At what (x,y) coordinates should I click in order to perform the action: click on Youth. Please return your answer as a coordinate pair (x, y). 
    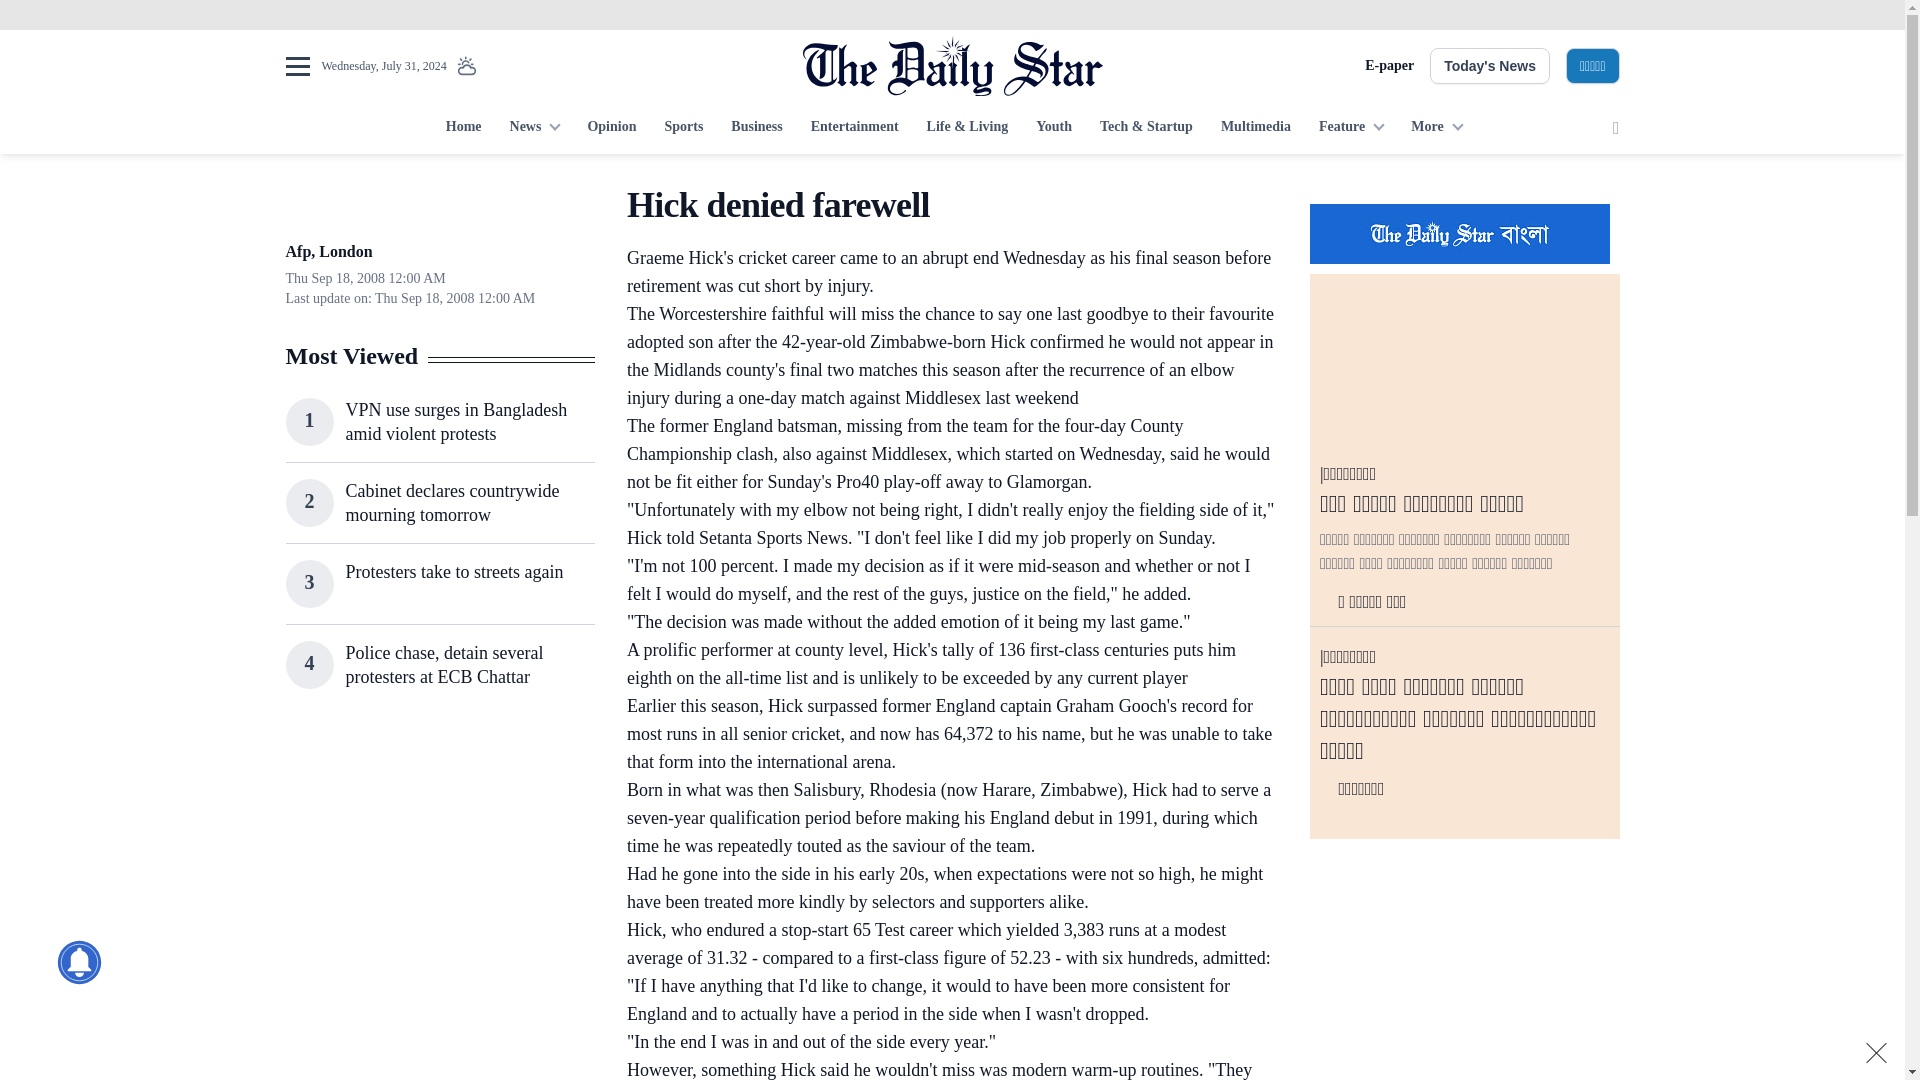
    Looking at the image, I should click on (1054, 128).